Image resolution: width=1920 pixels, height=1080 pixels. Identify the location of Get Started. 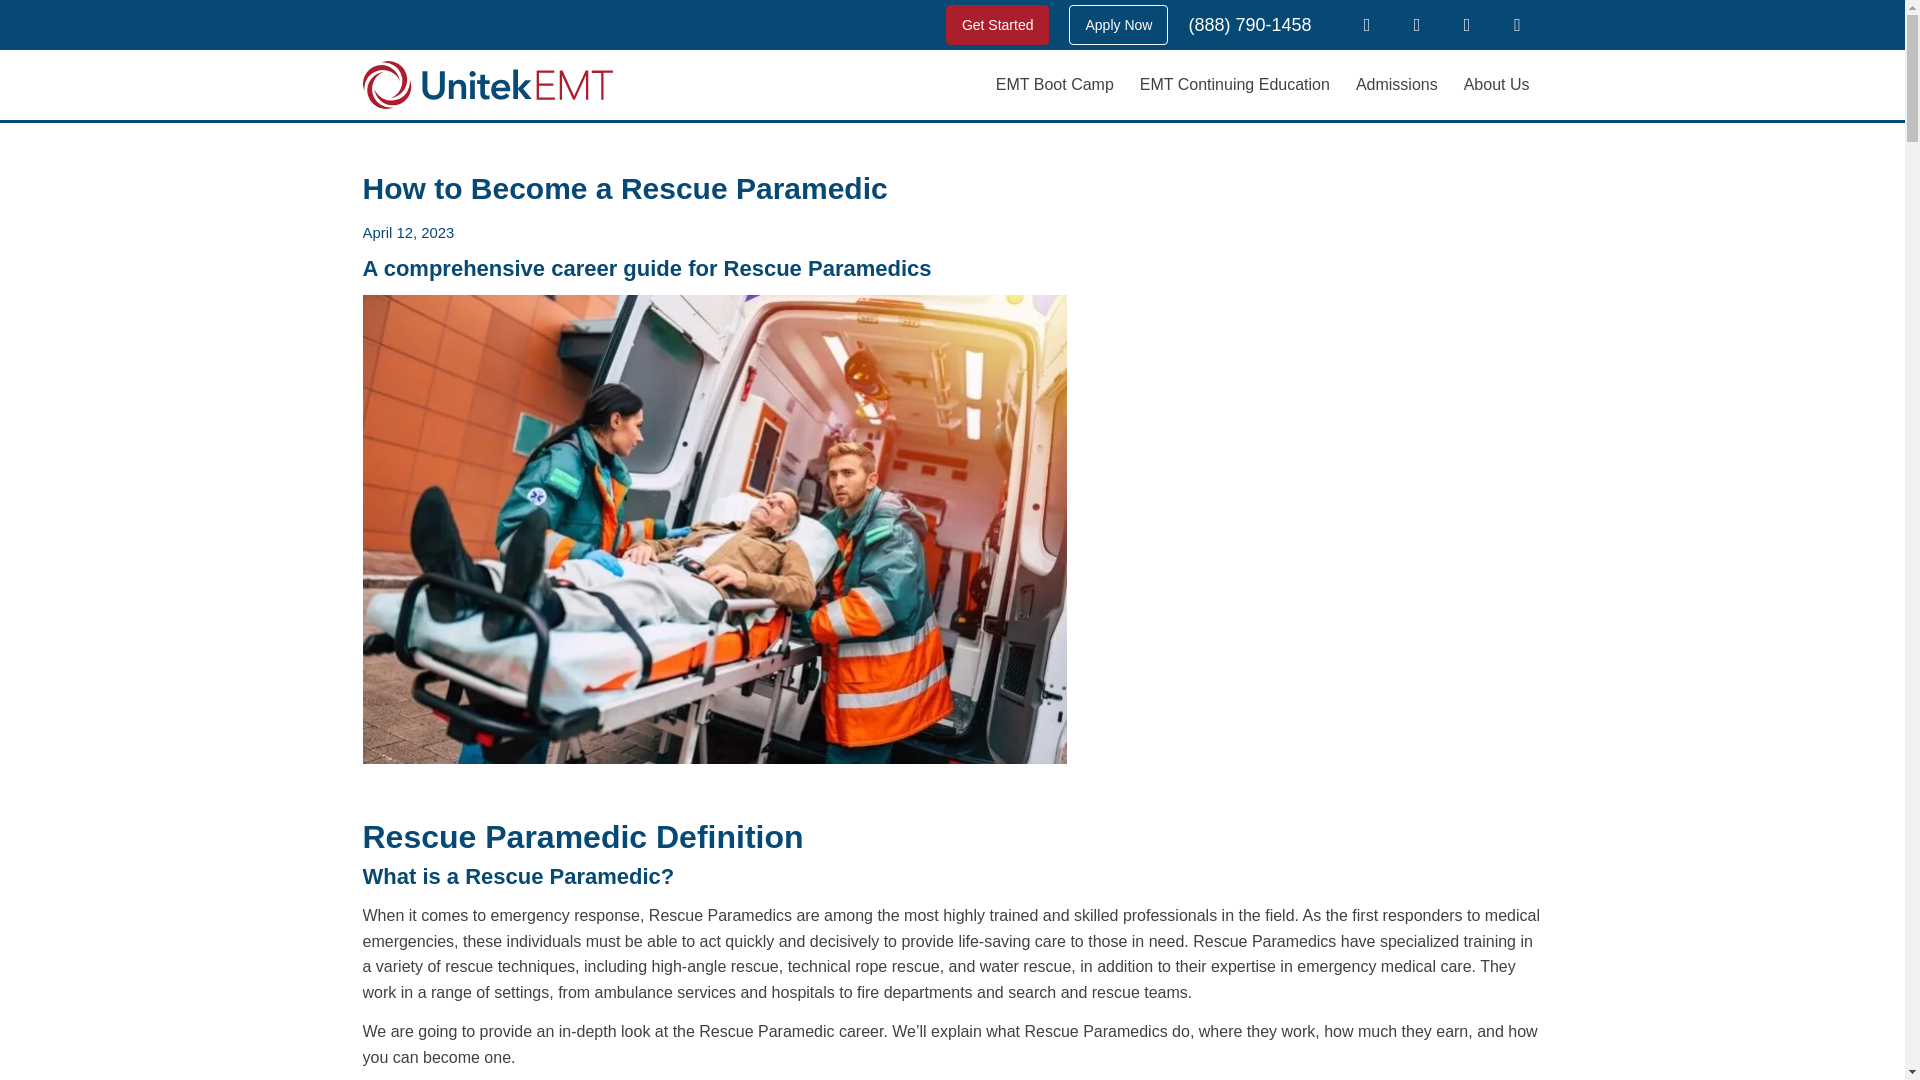
(998, 25).